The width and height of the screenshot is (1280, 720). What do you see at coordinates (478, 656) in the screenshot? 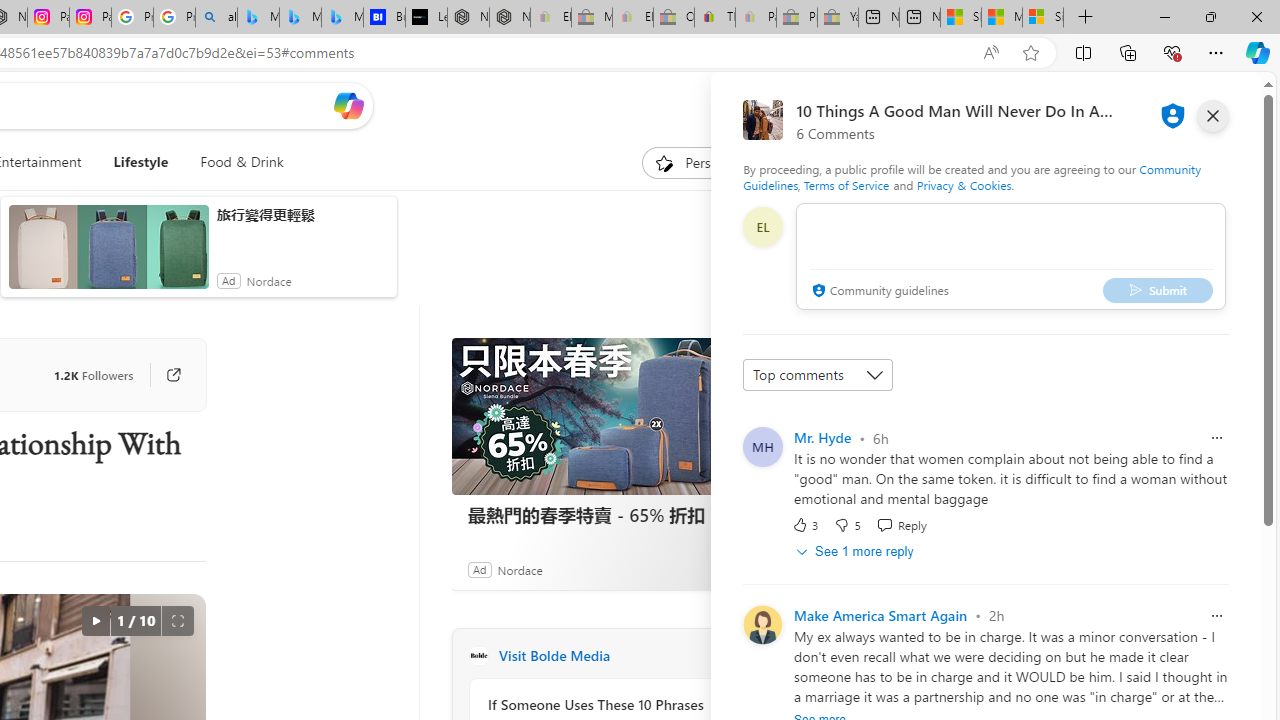
I see `Bolde Media` at bounding box center [478, 656].